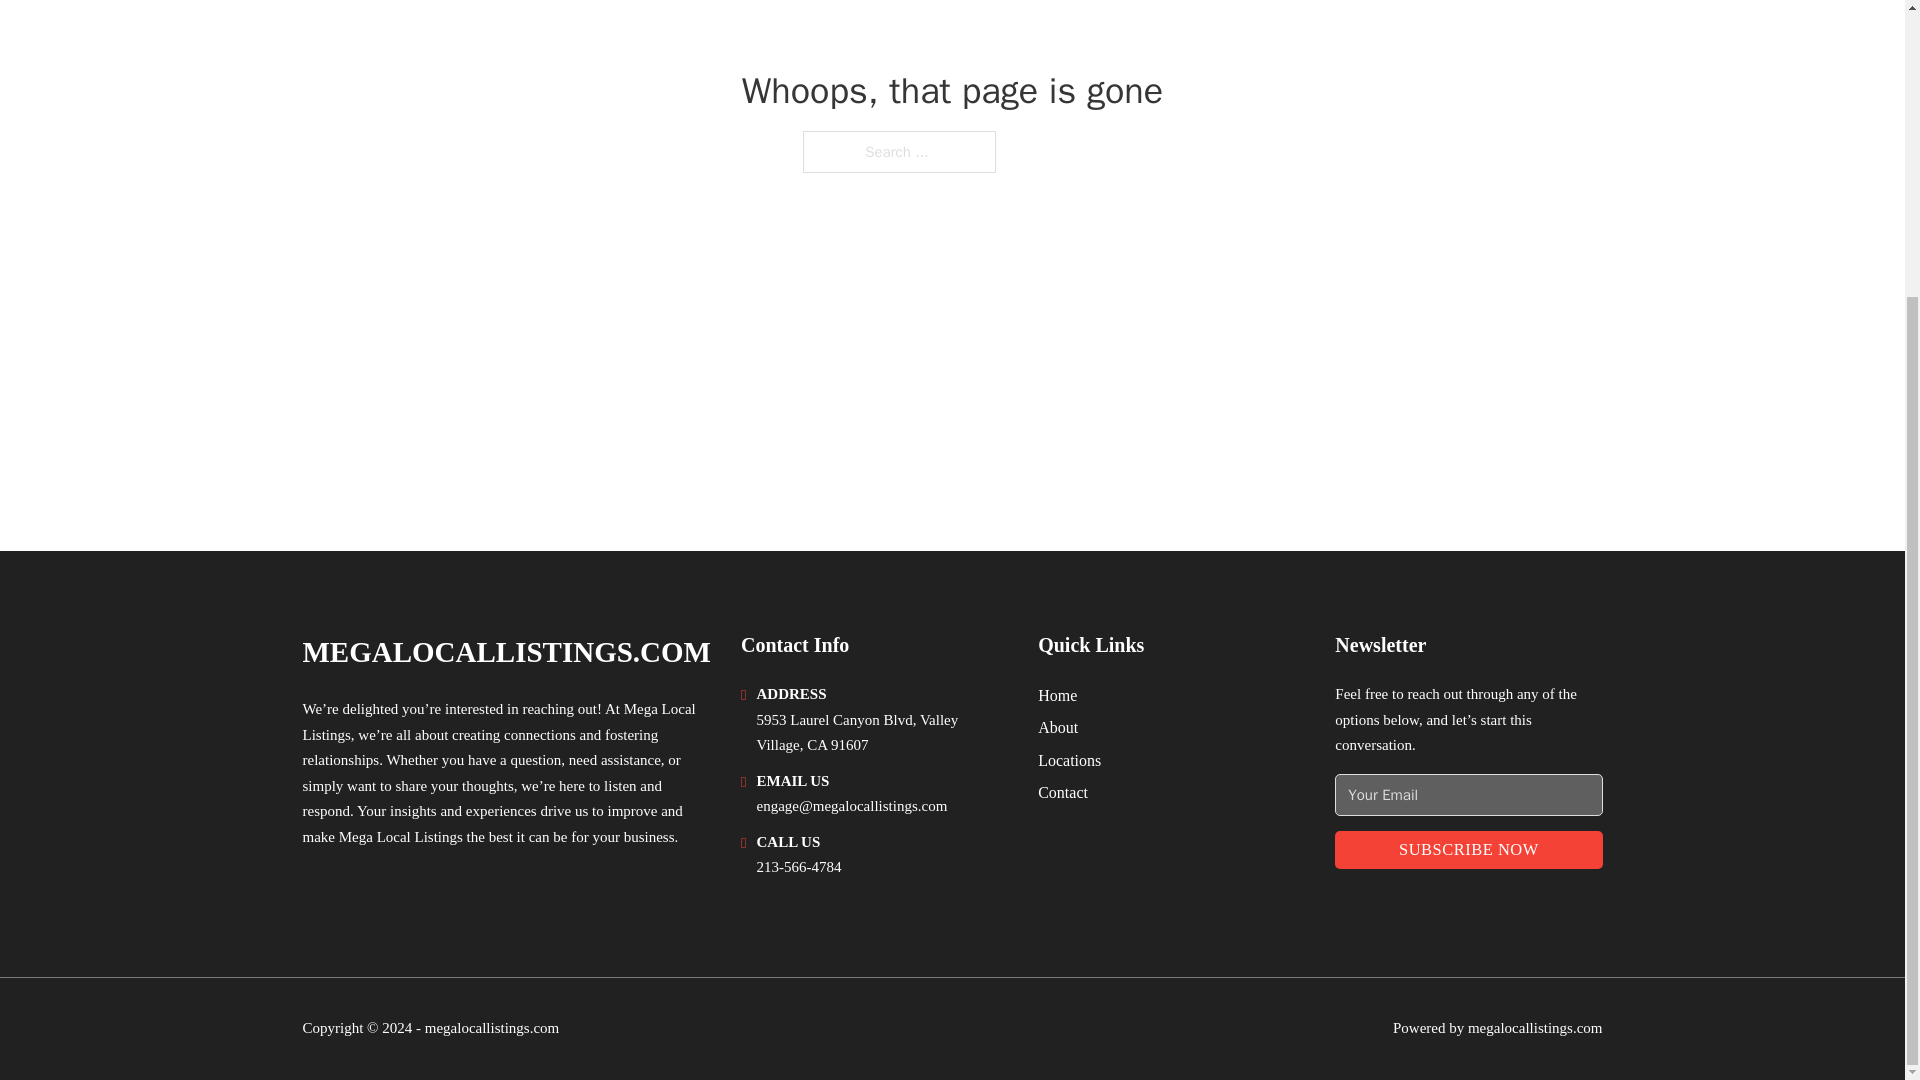 Image resolution: width=1920 pixels, height=1080 pixels. I want to click on About, so click(1058, 726).